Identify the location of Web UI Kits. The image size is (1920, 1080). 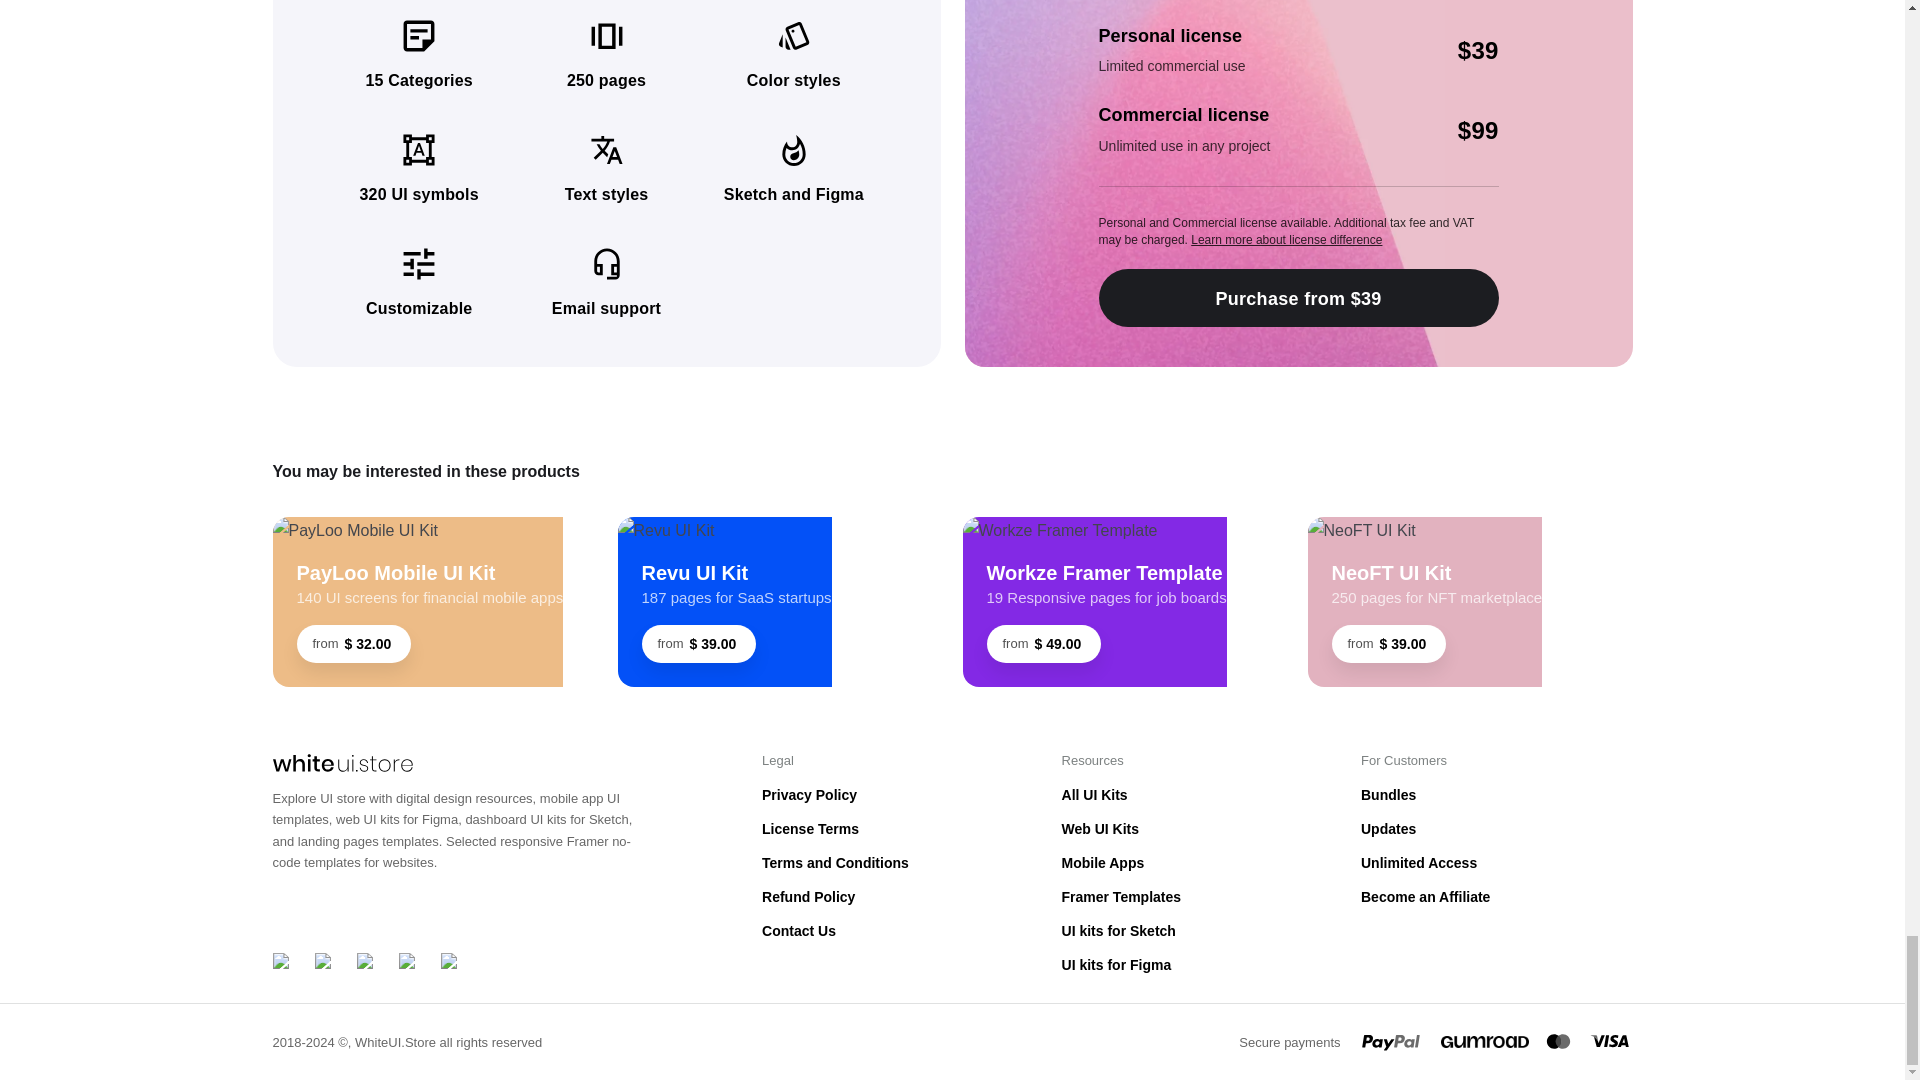
(1122, 829).